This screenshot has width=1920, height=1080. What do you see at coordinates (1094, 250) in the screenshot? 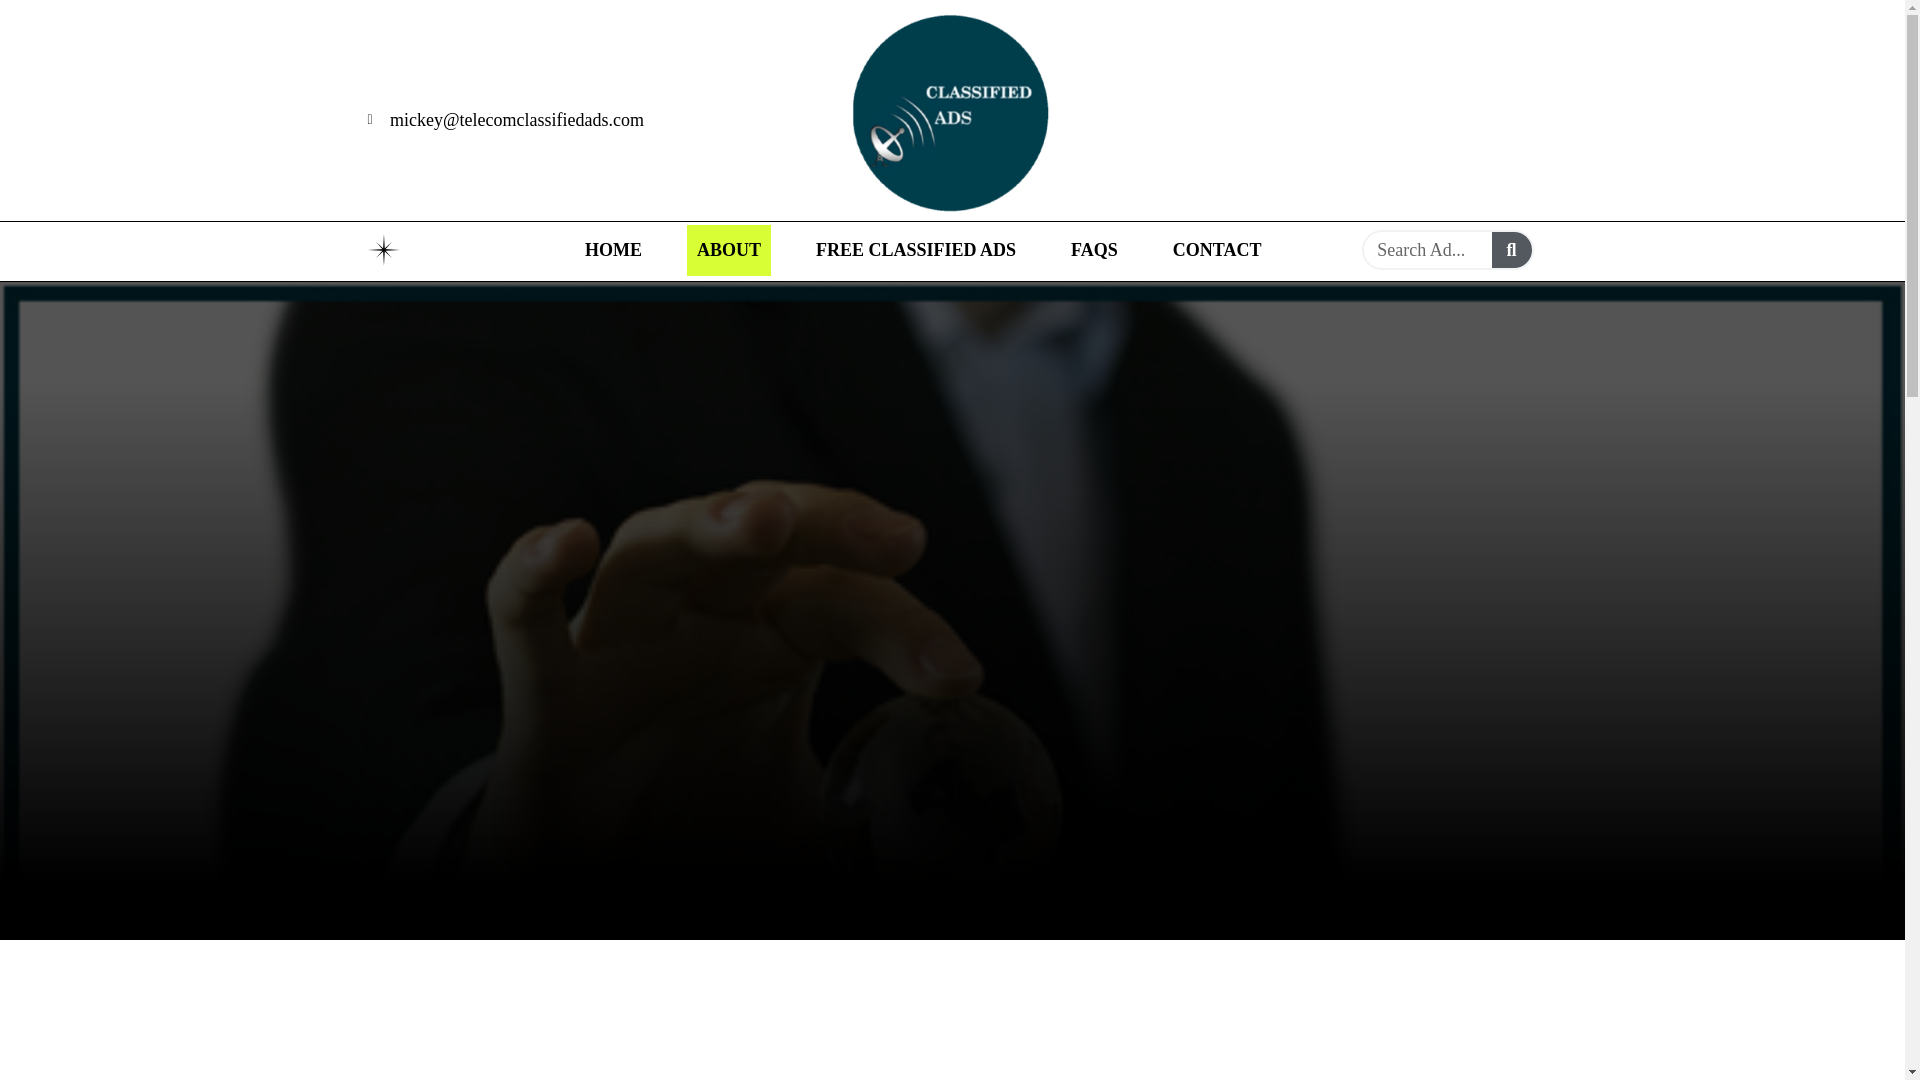
I see `FAQS` at bounding box center [1094, 250].